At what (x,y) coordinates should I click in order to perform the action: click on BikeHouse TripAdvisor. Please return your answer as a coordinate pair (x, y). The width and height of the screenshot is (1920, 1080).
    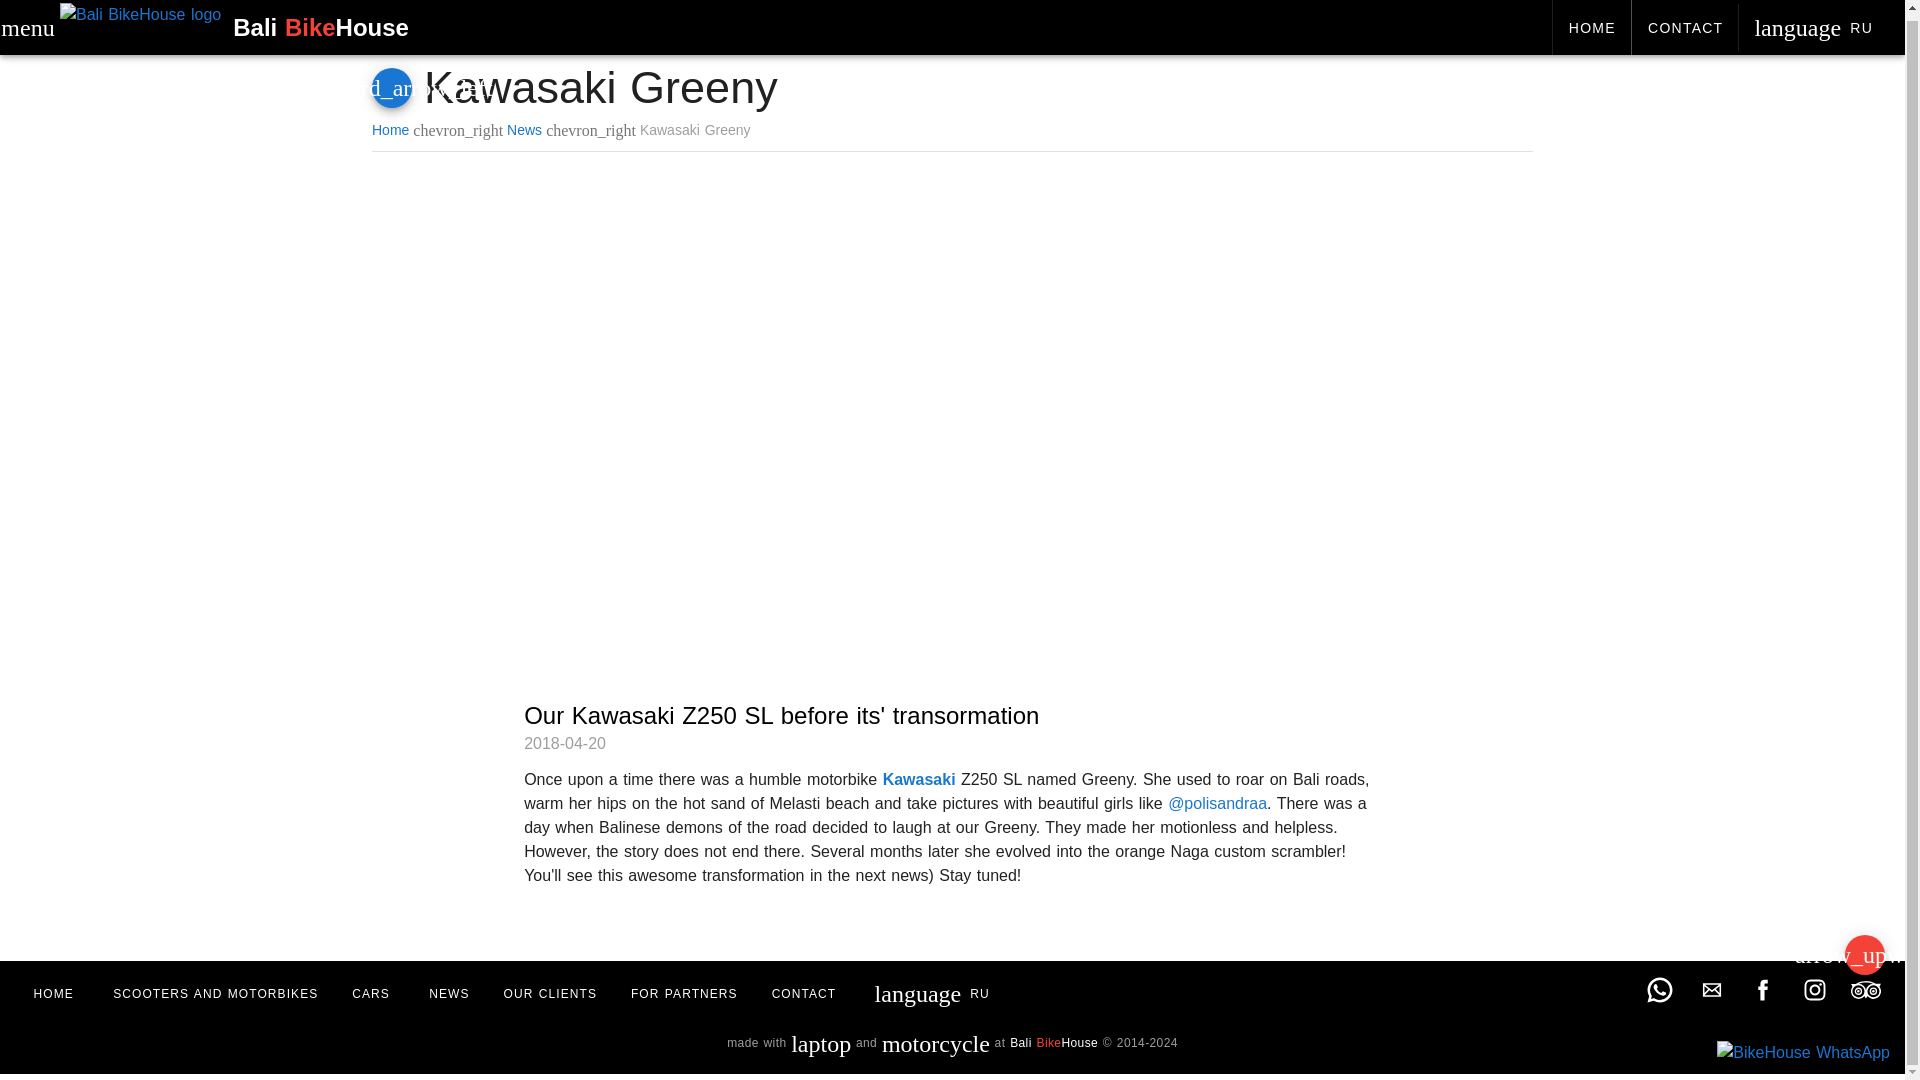
    Looking at the image, I should click on (1866, 990).